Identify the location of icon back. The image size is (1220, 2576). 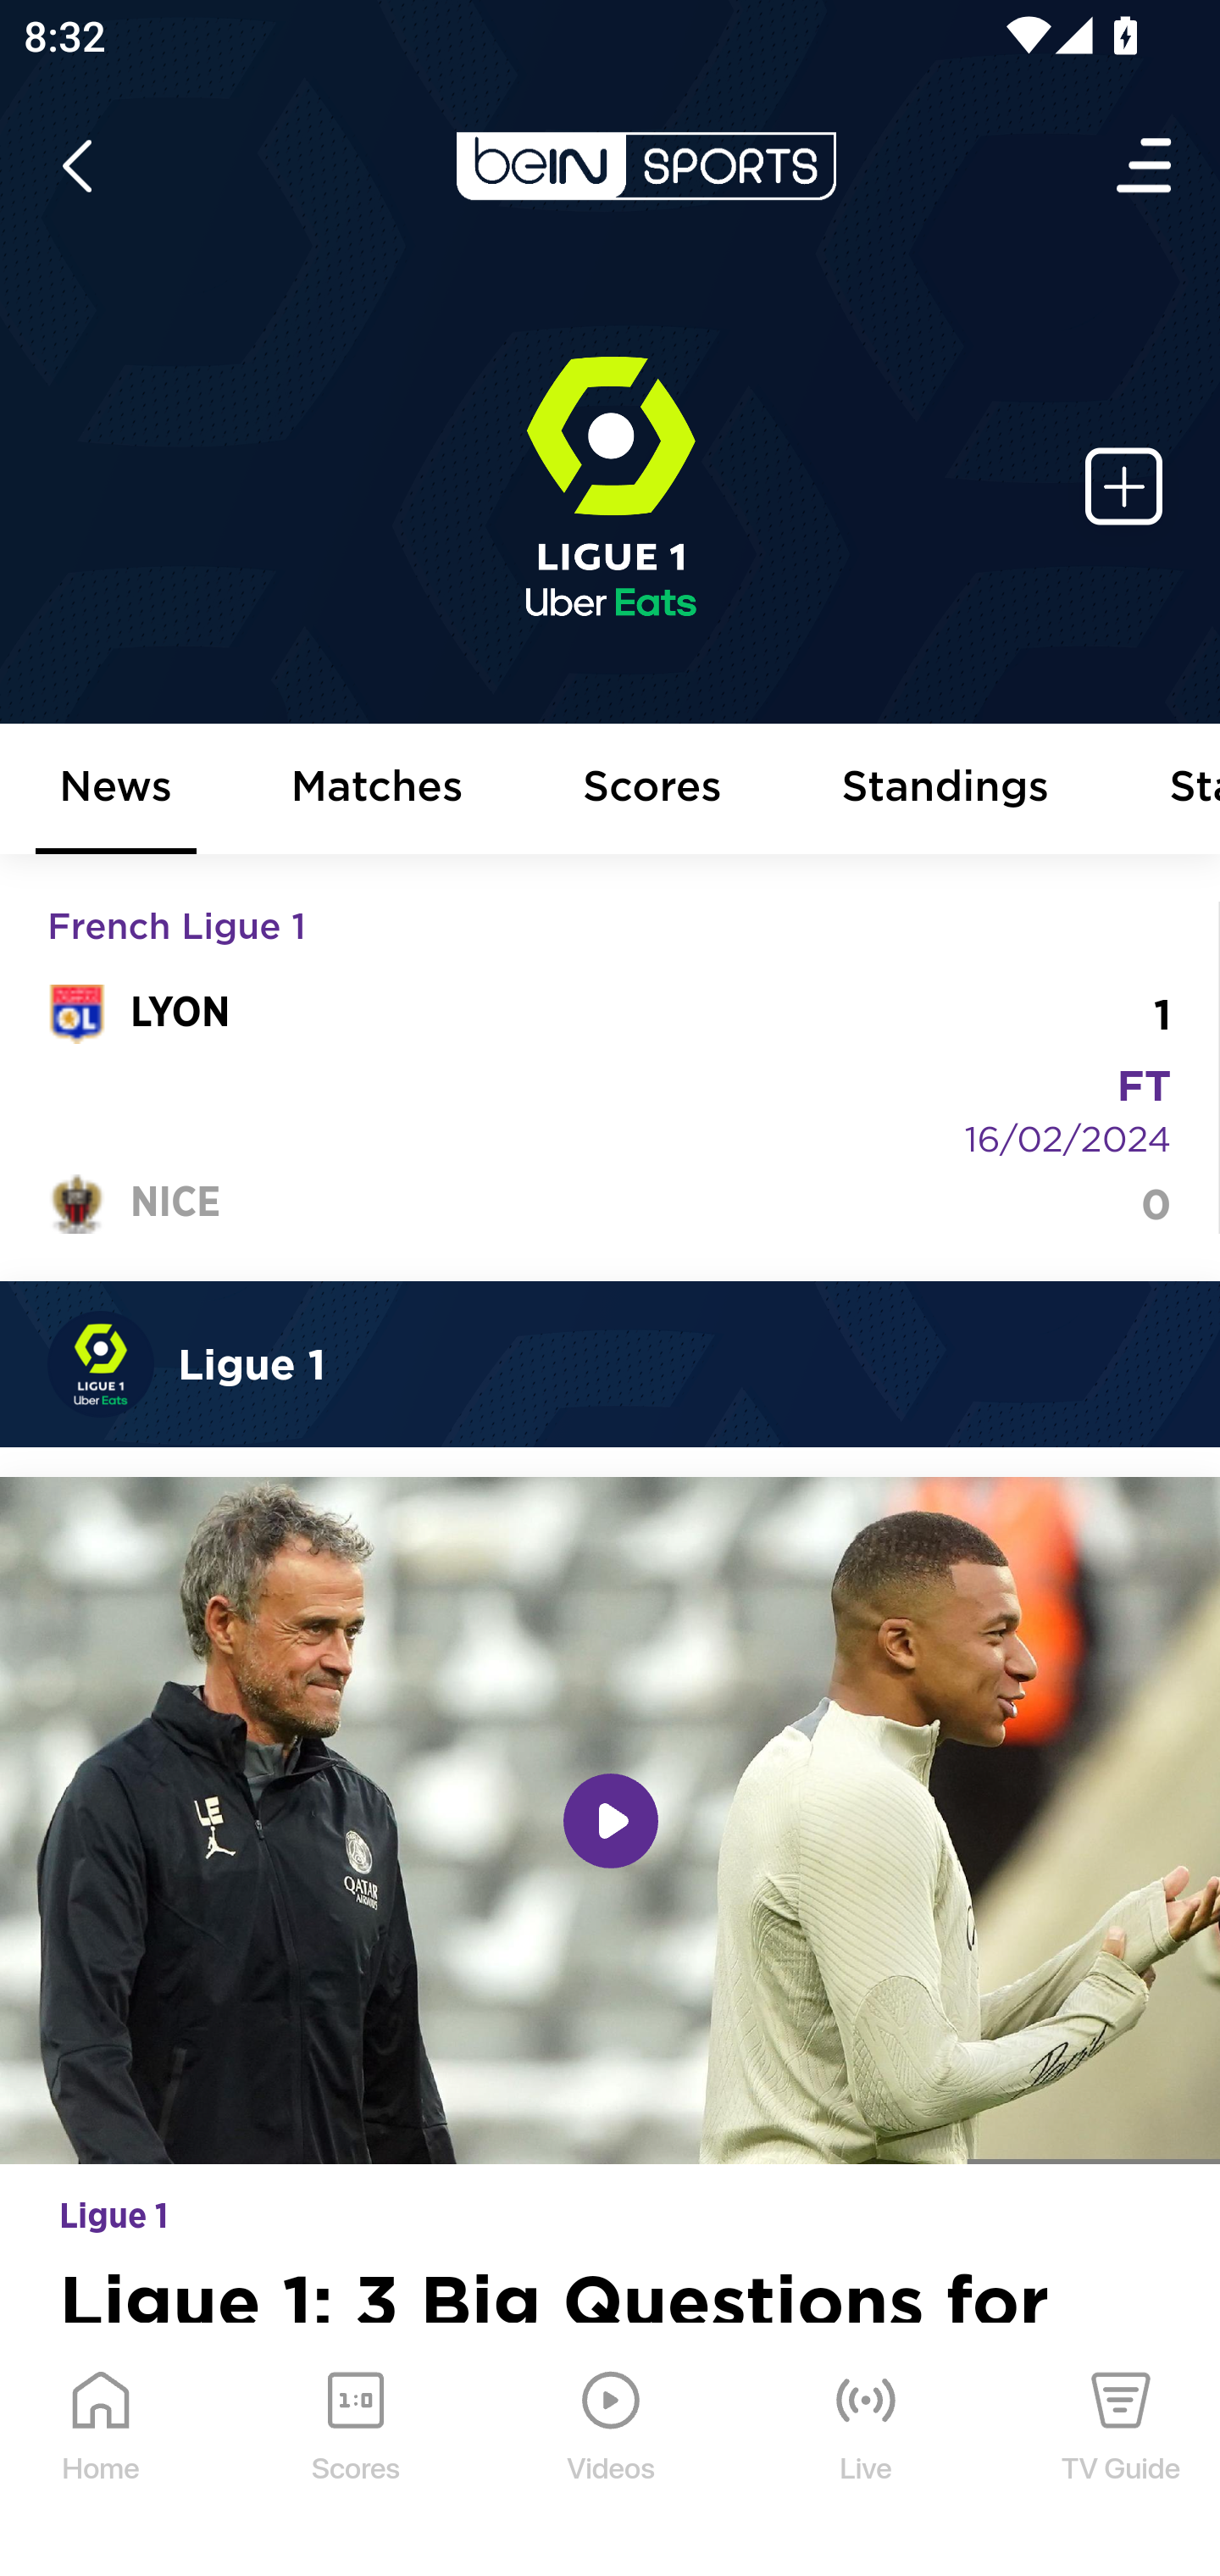
(76, 166).